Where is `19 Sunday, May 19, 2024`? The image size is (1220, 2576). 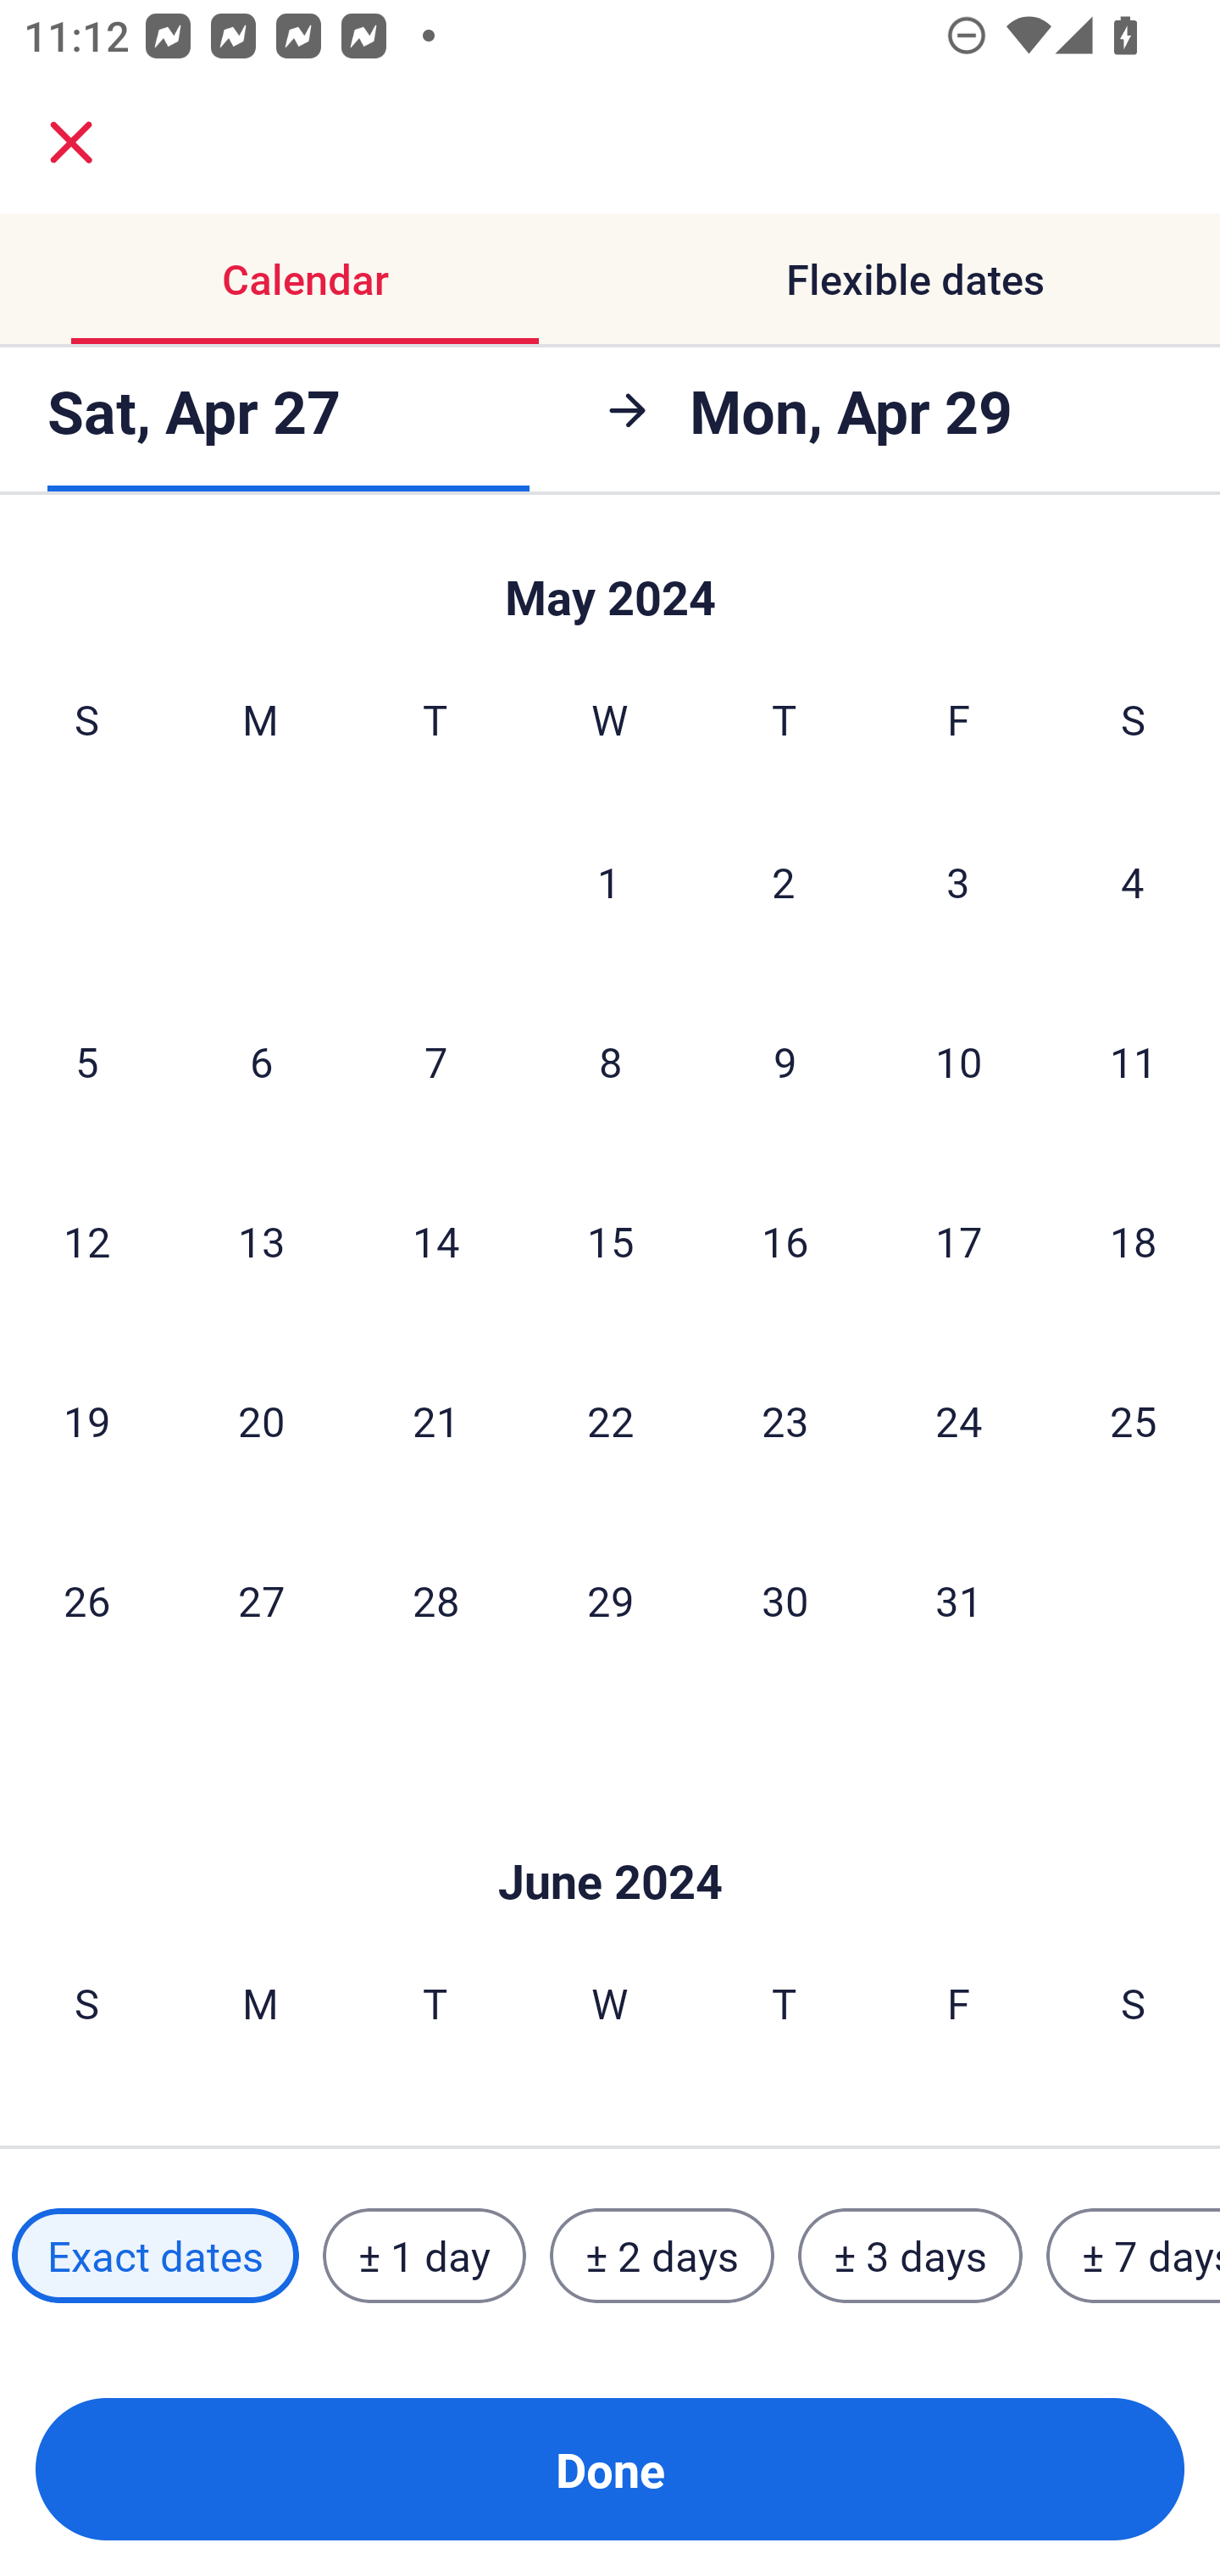 19 Sunday, May 19, 2024 is located at coordinates (86, 1420).